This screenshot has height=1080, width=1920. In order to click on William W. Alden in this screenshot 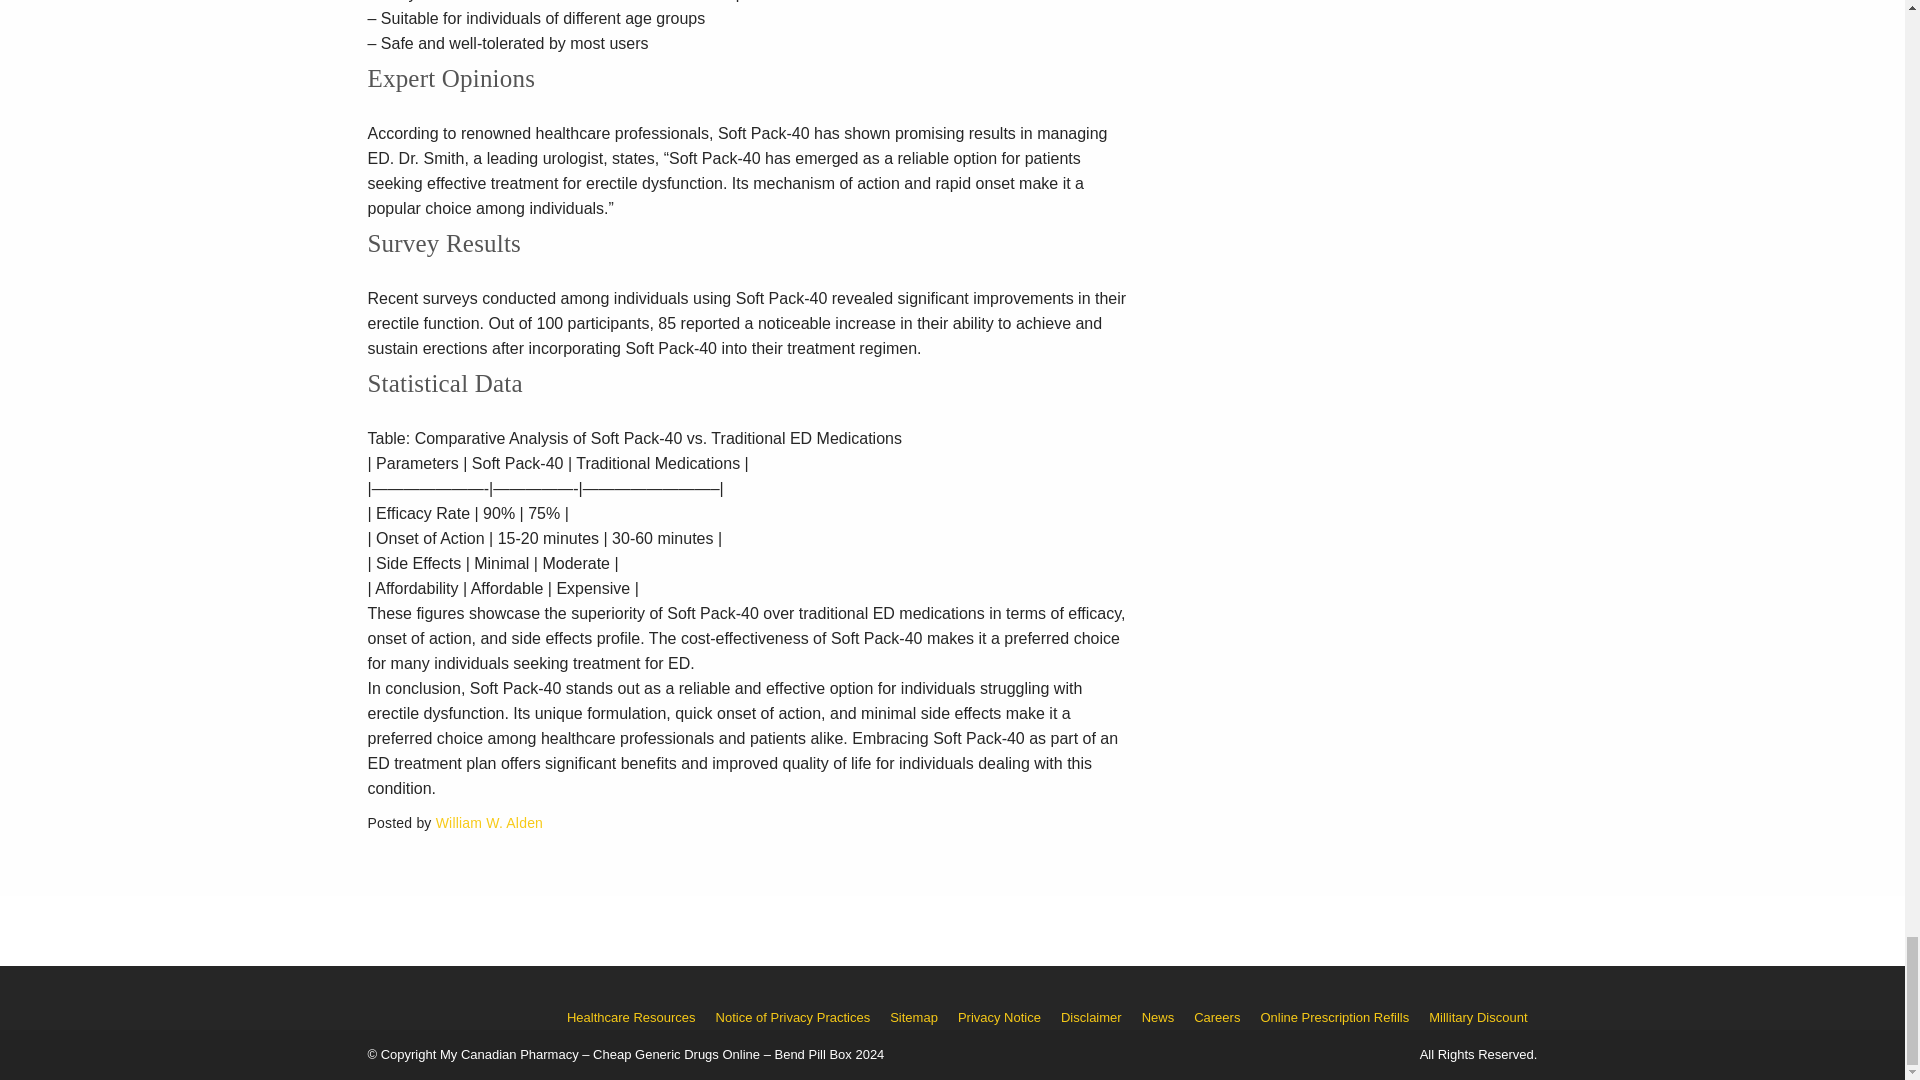, I will do `click(489, 822)`.